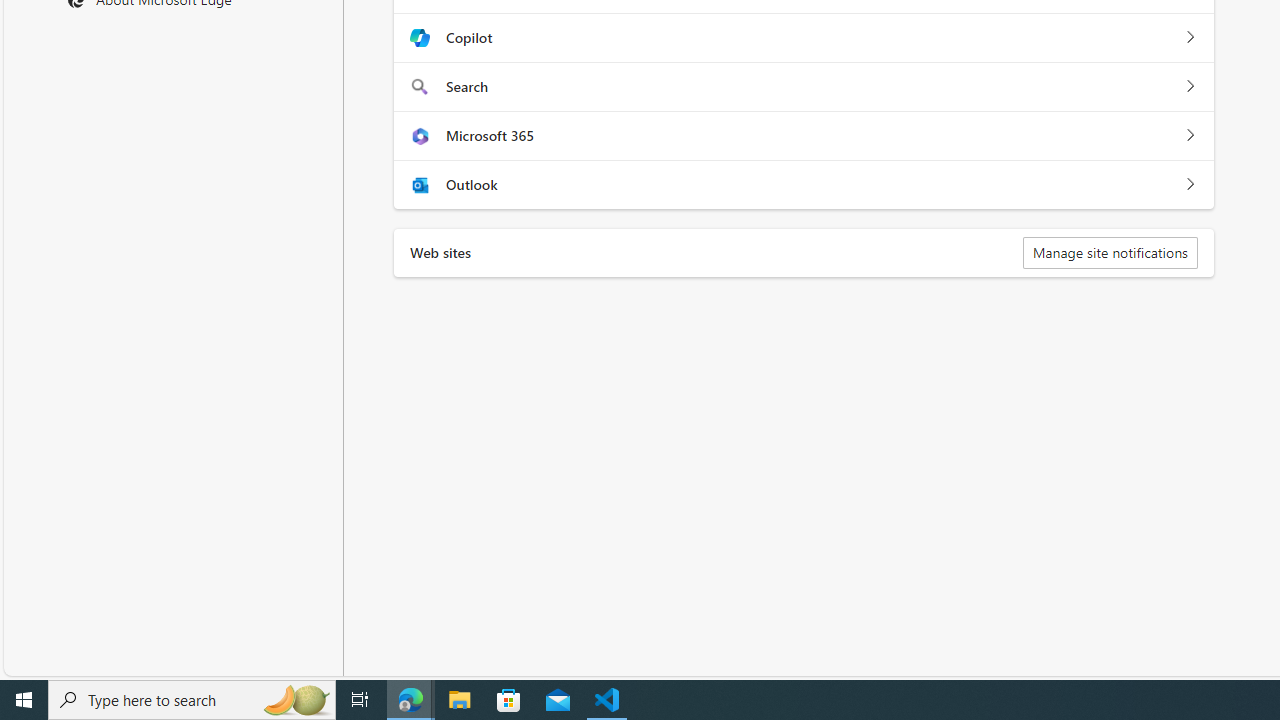 Image resolution: width=1280 pixels, height=720 pixels. Describe the element at coordinates (1190, 38) in the screenshot. I see `Copilot` at that location.